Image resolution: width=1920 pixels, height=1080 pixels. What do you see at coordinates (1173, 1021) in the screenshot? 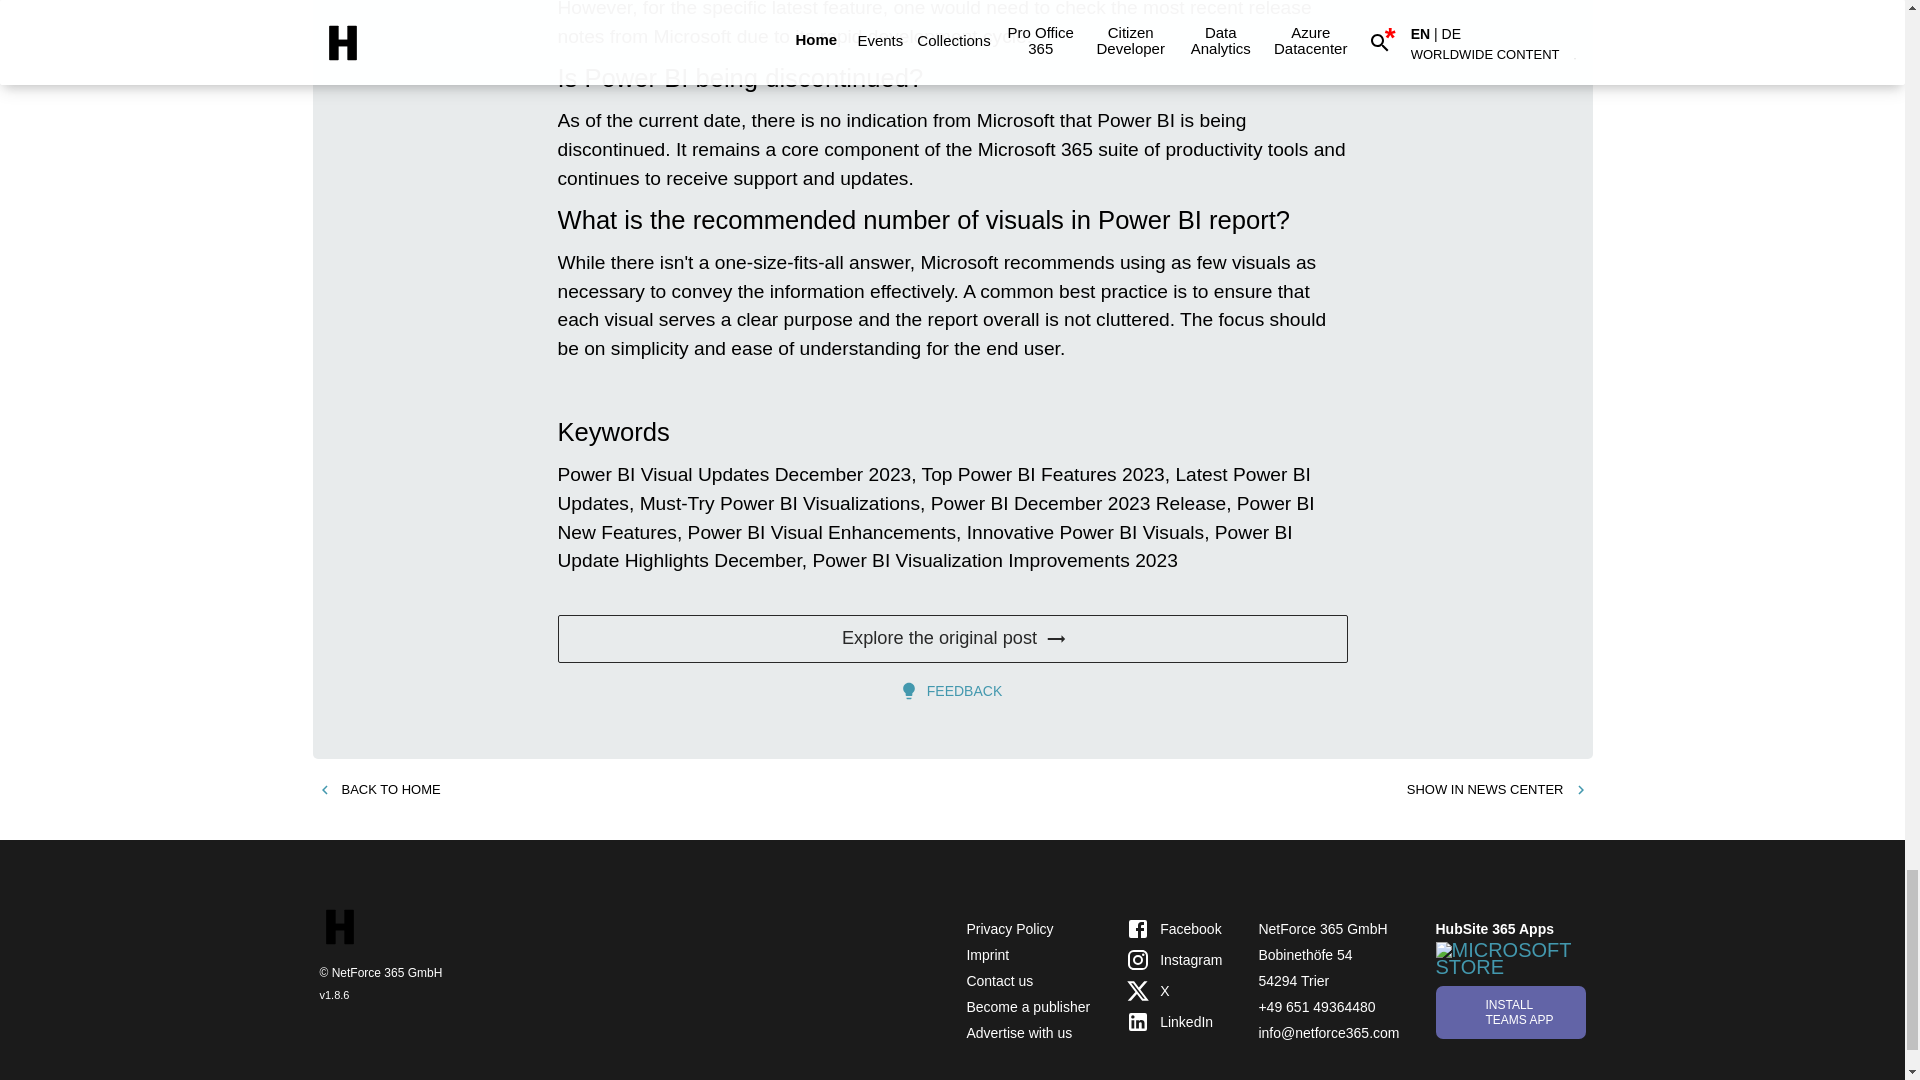
I see `LinkedIn` at bounding box center [1173, 1021].